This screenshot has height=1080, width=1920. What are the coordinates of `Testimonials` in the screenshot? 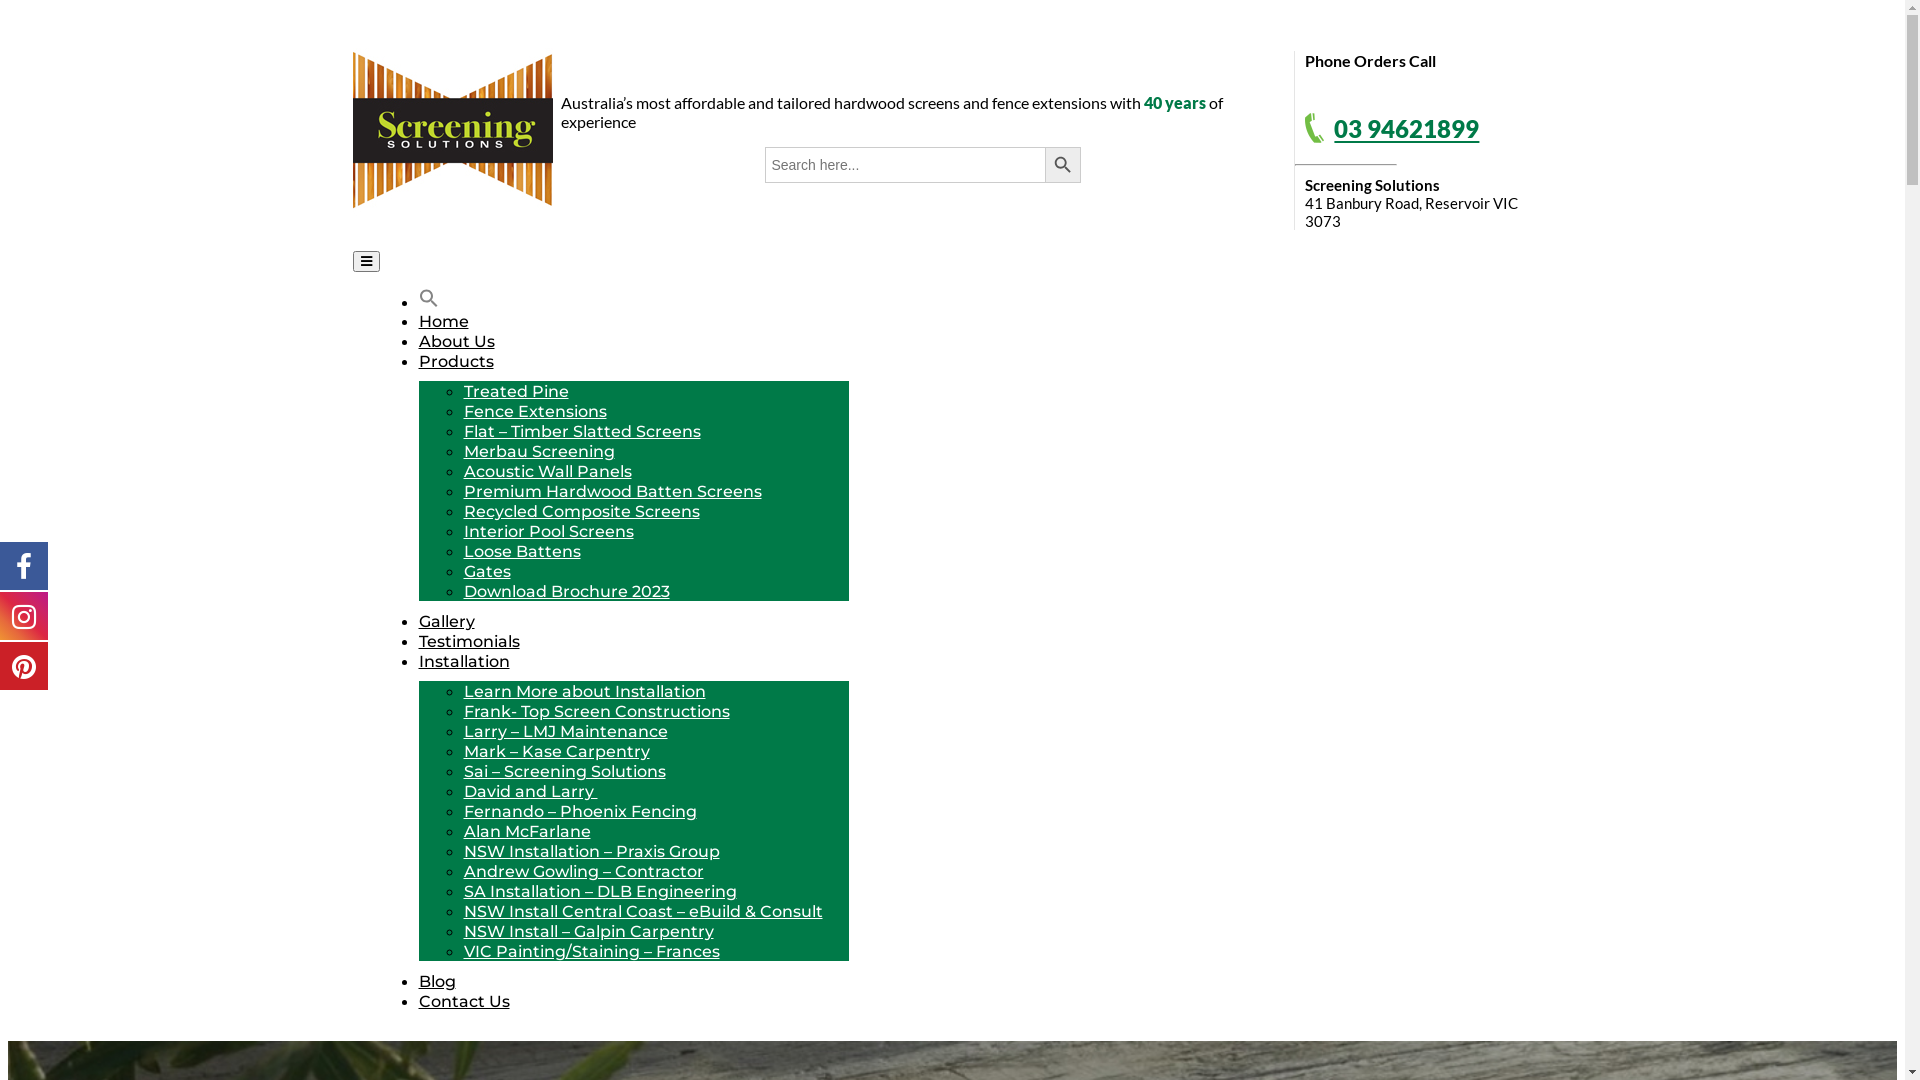 It's located at (468, 642).